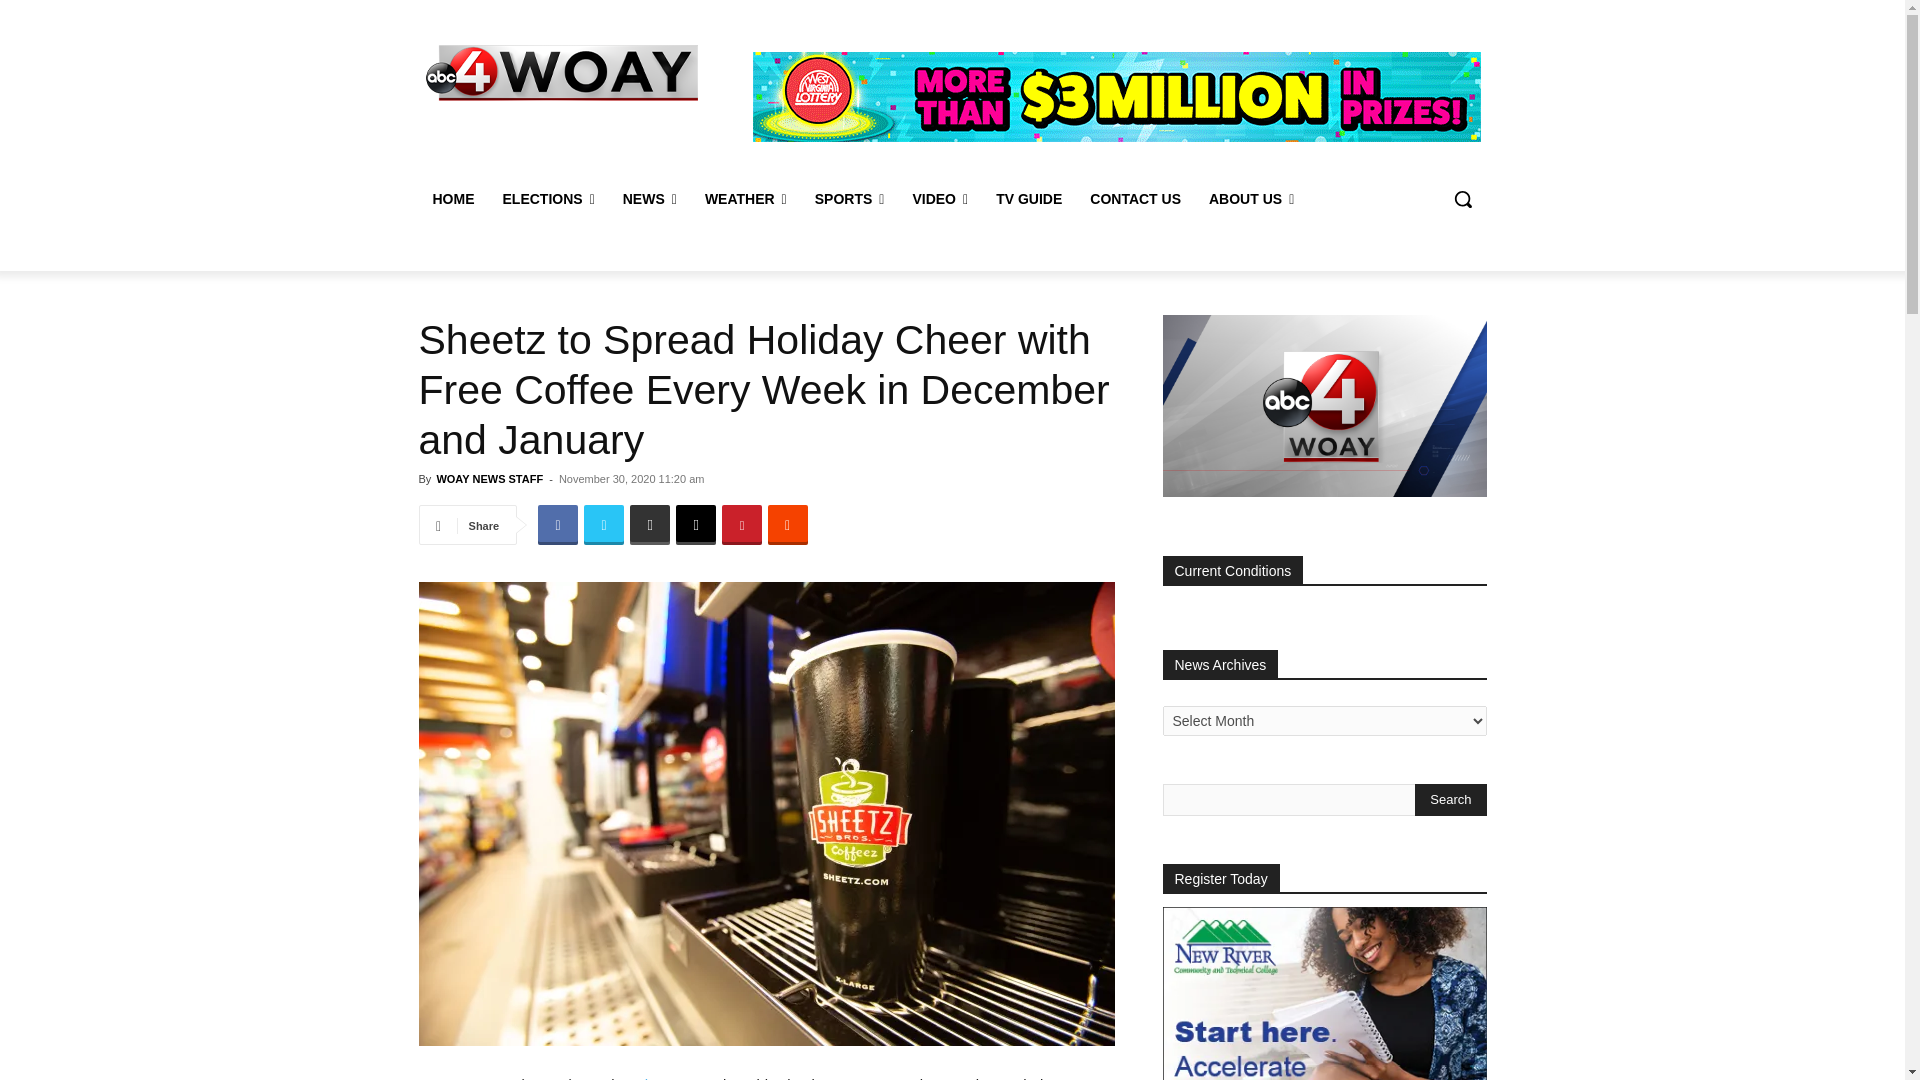  I want to click on Print, so click(650, 525).